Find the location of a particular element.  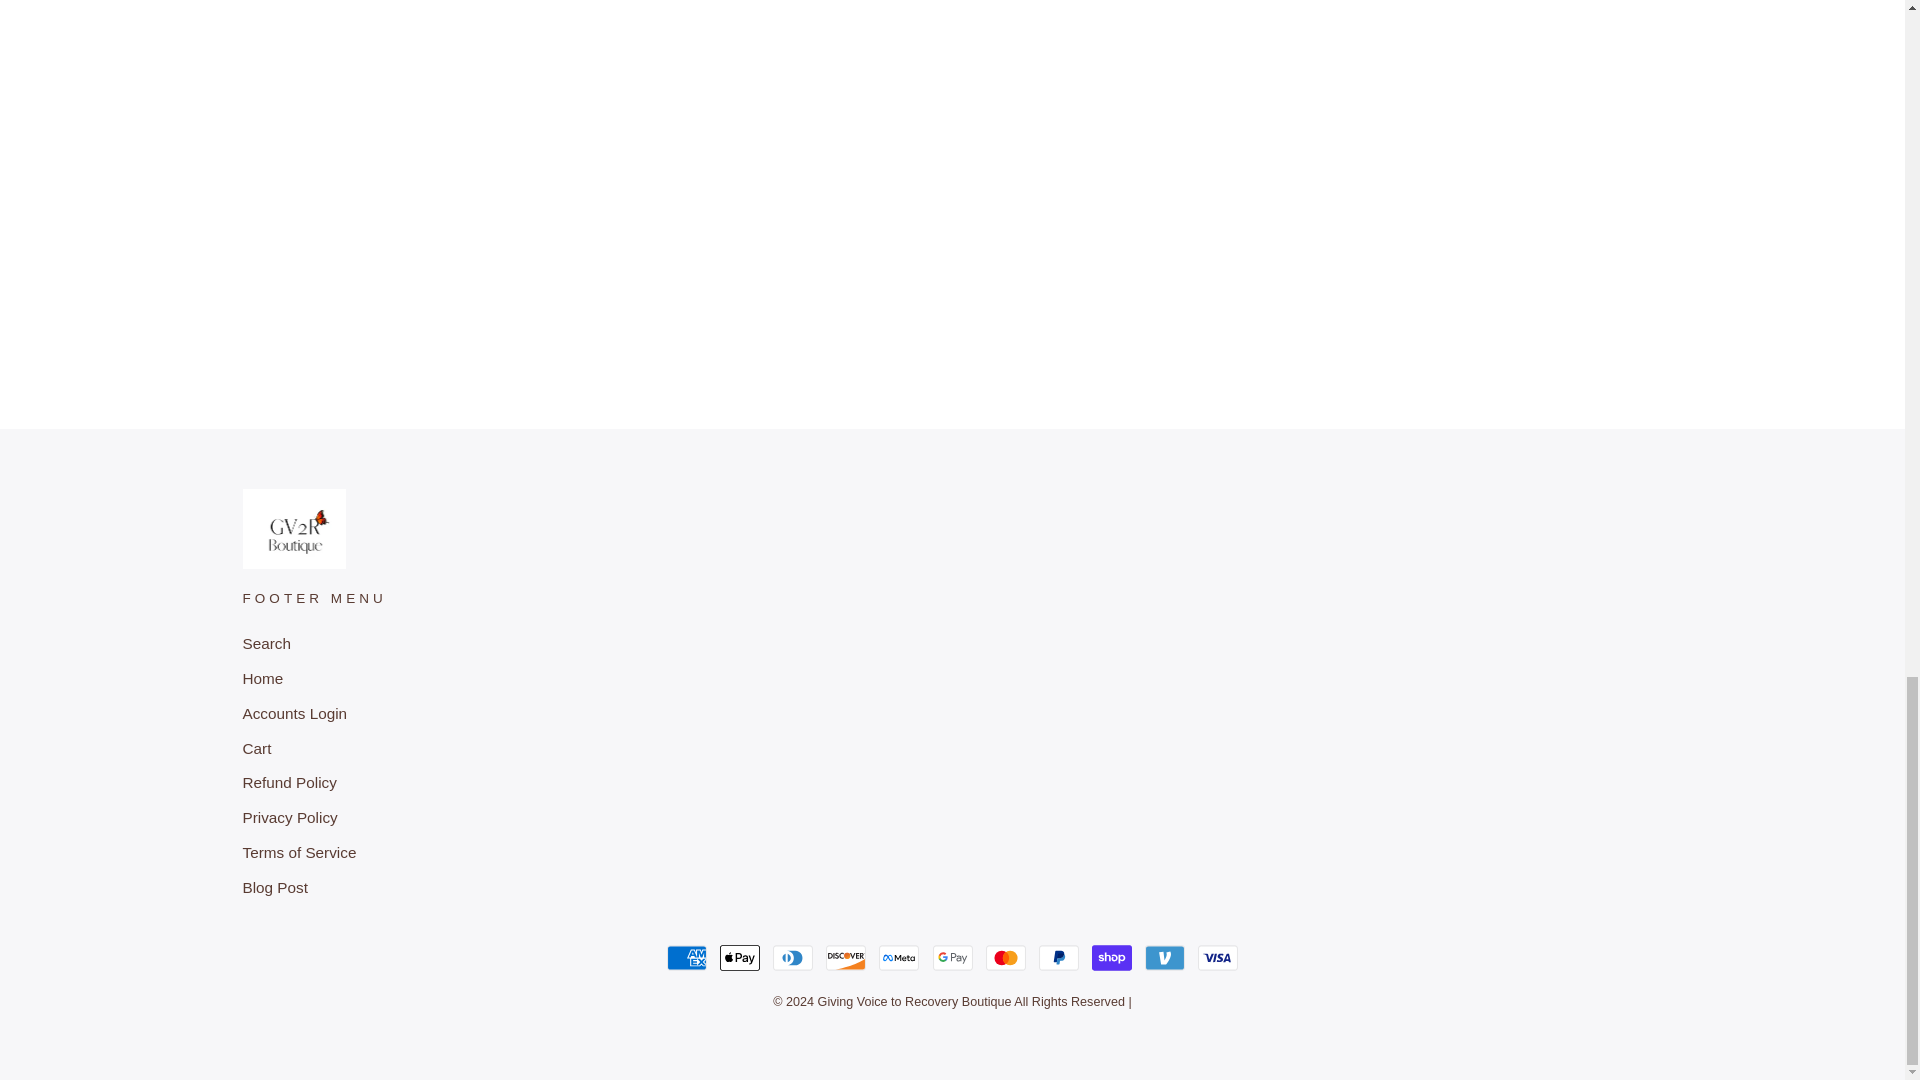

Mastercard is located at coordinates (1006, 958).